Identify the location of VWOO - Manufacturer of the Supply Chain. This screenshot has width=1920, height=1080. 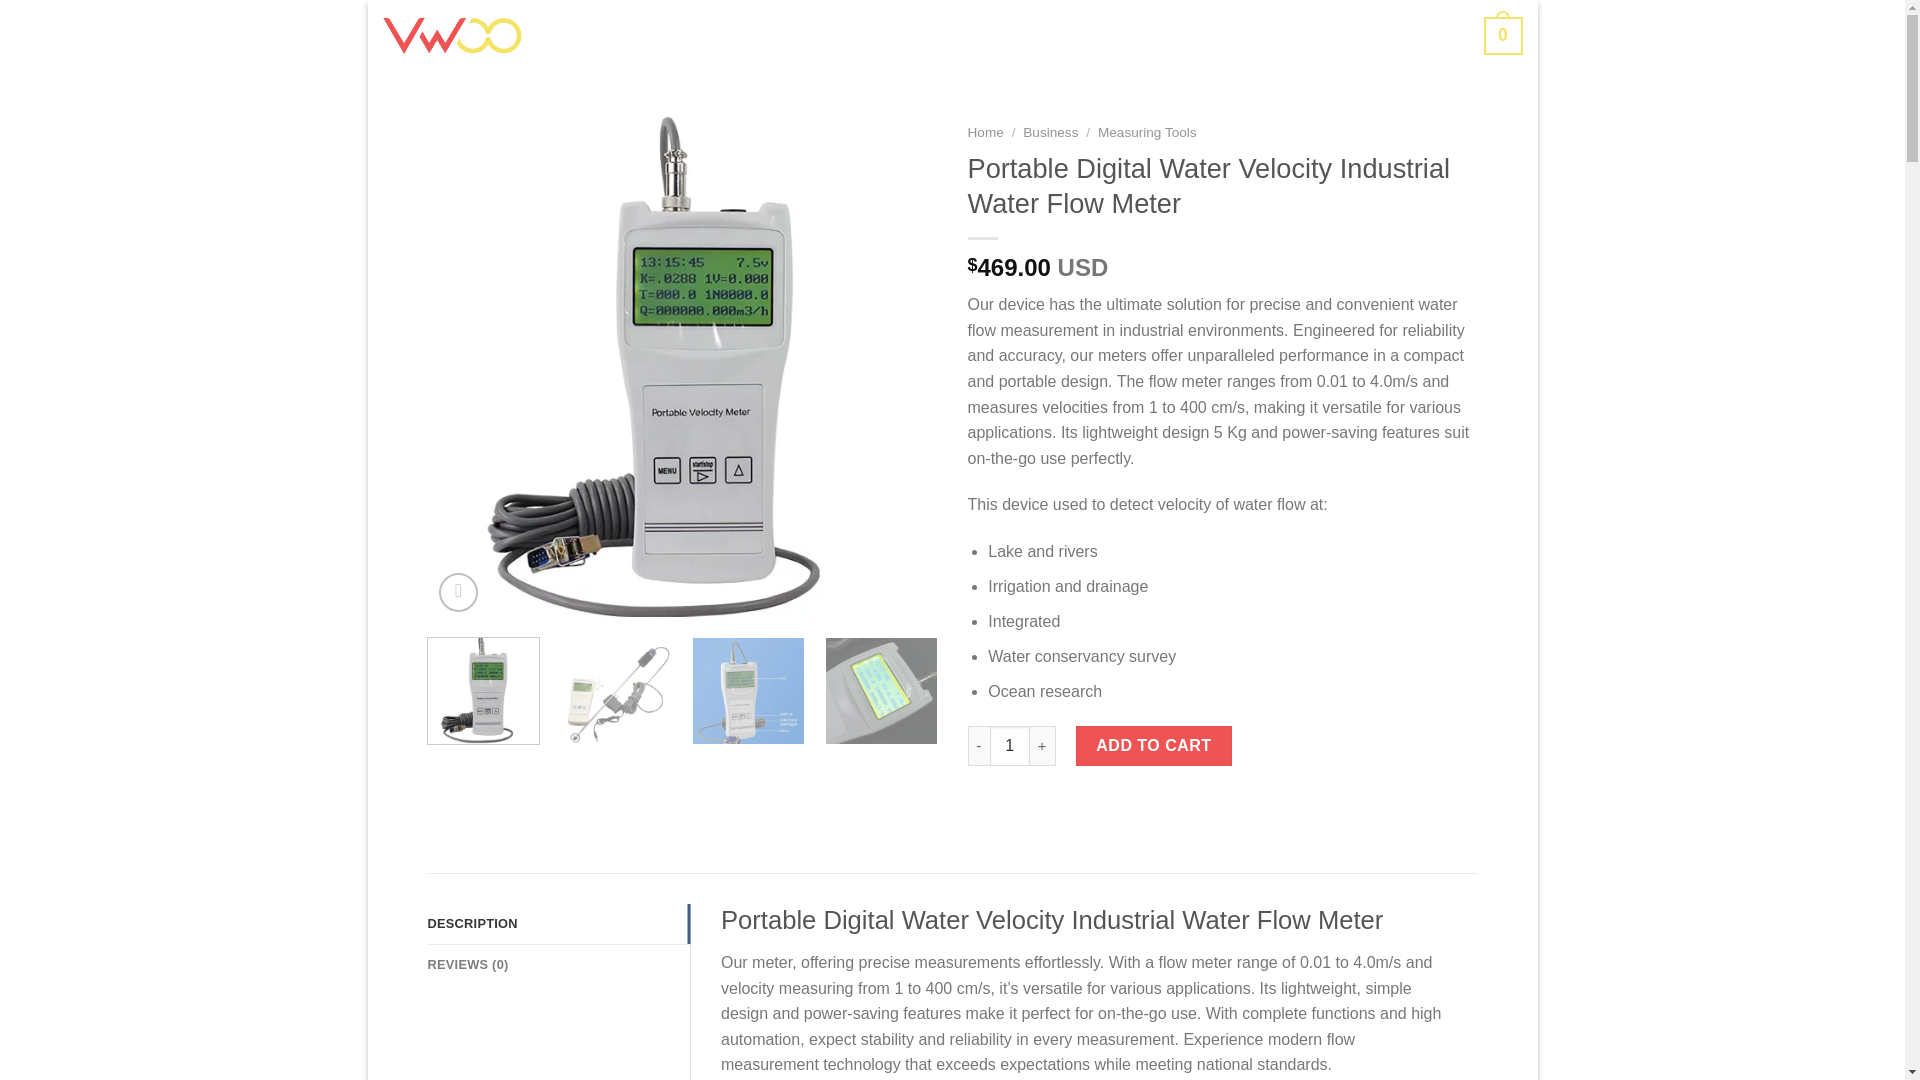
(451, 36).